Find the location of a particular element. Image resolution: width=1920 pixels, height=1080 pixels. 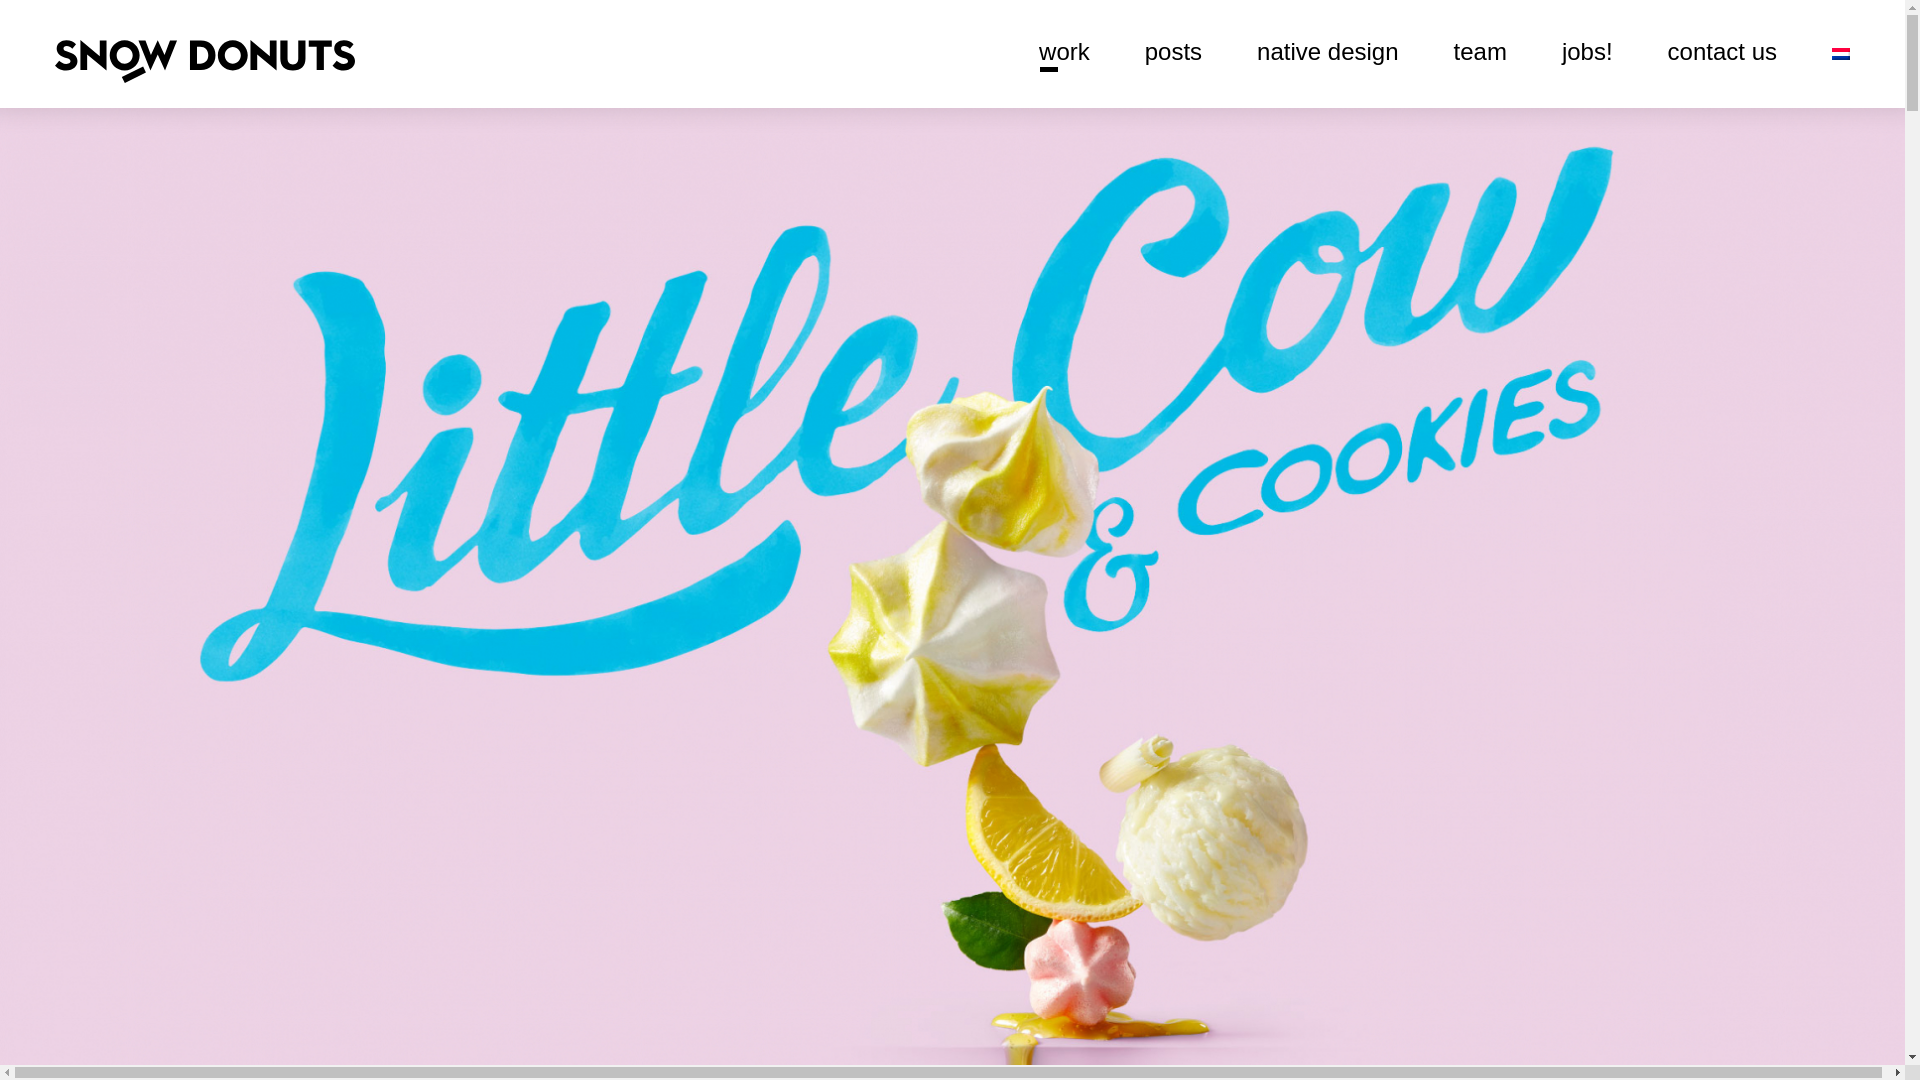

native design is located at coordinates (1327, 51).